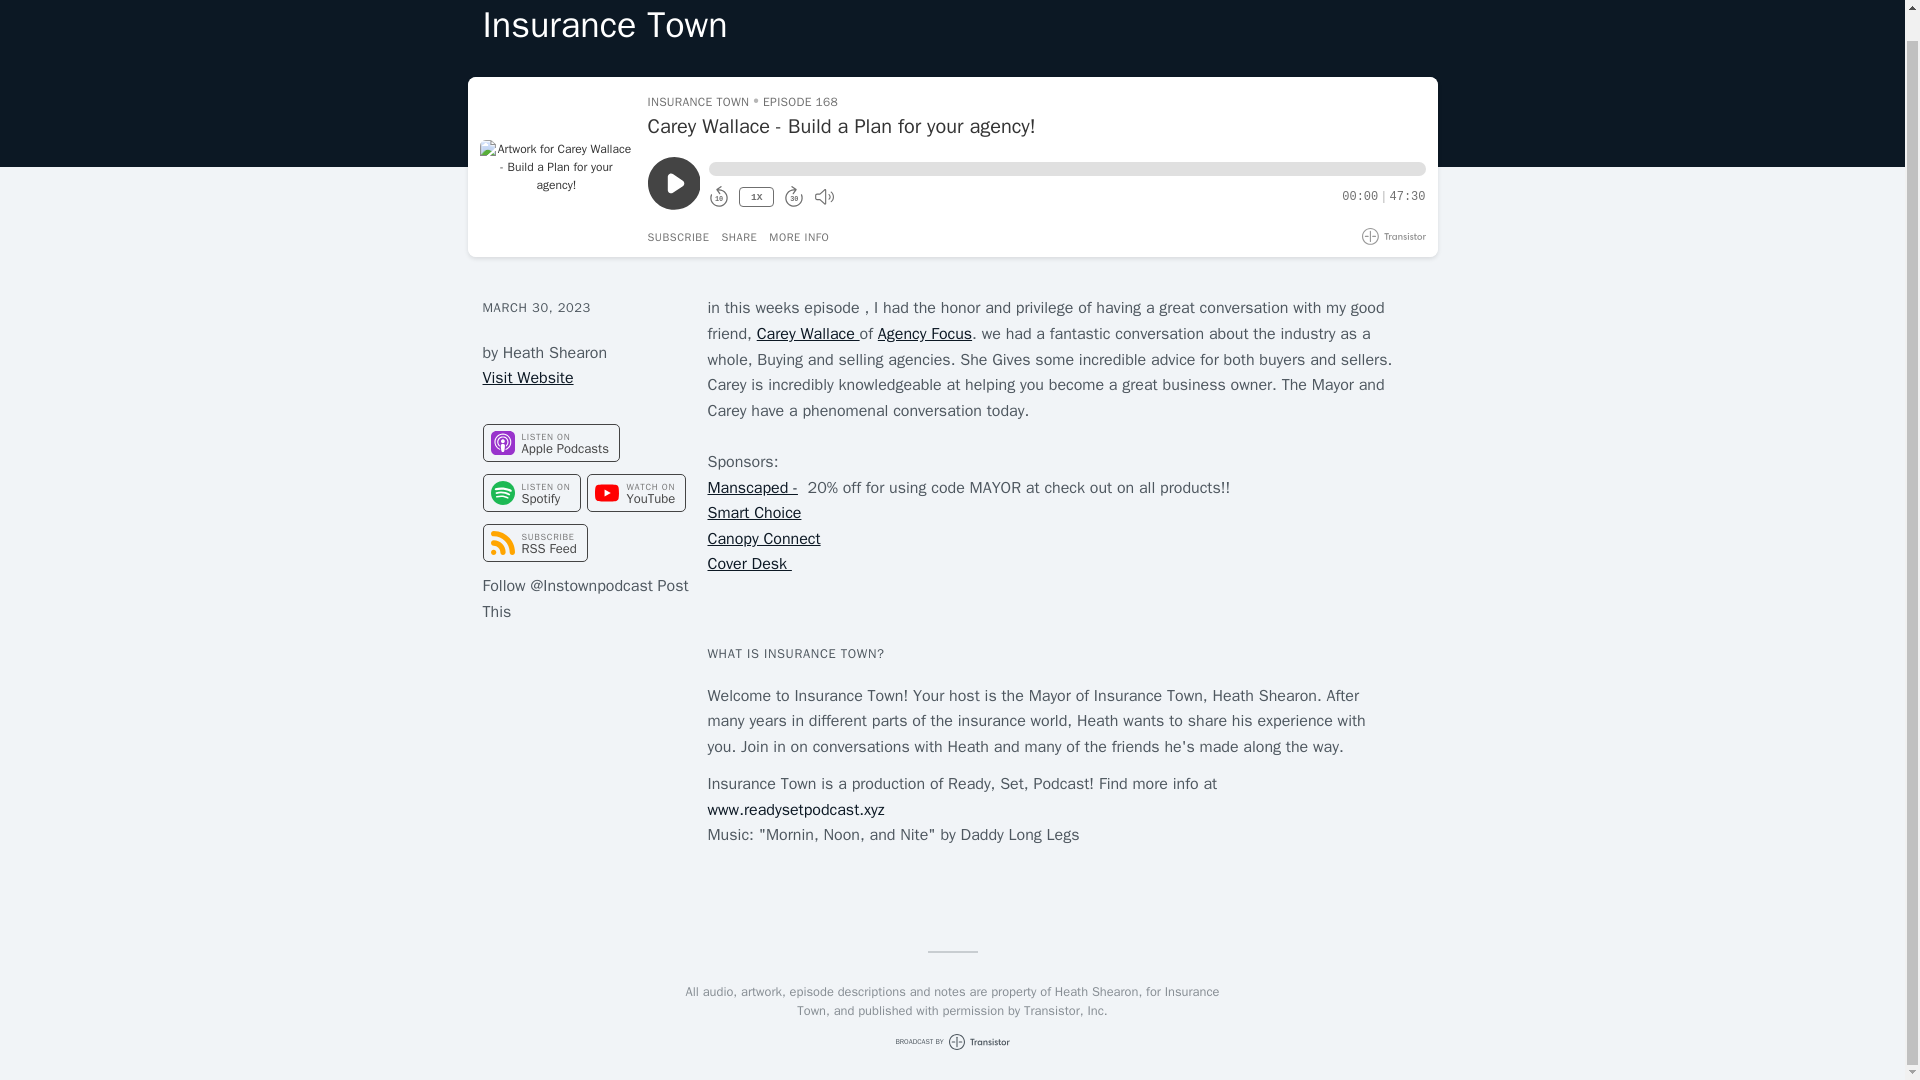 The height and width of the screenshot is (1080, 1920). I want to click on Play, so click(674, 182).